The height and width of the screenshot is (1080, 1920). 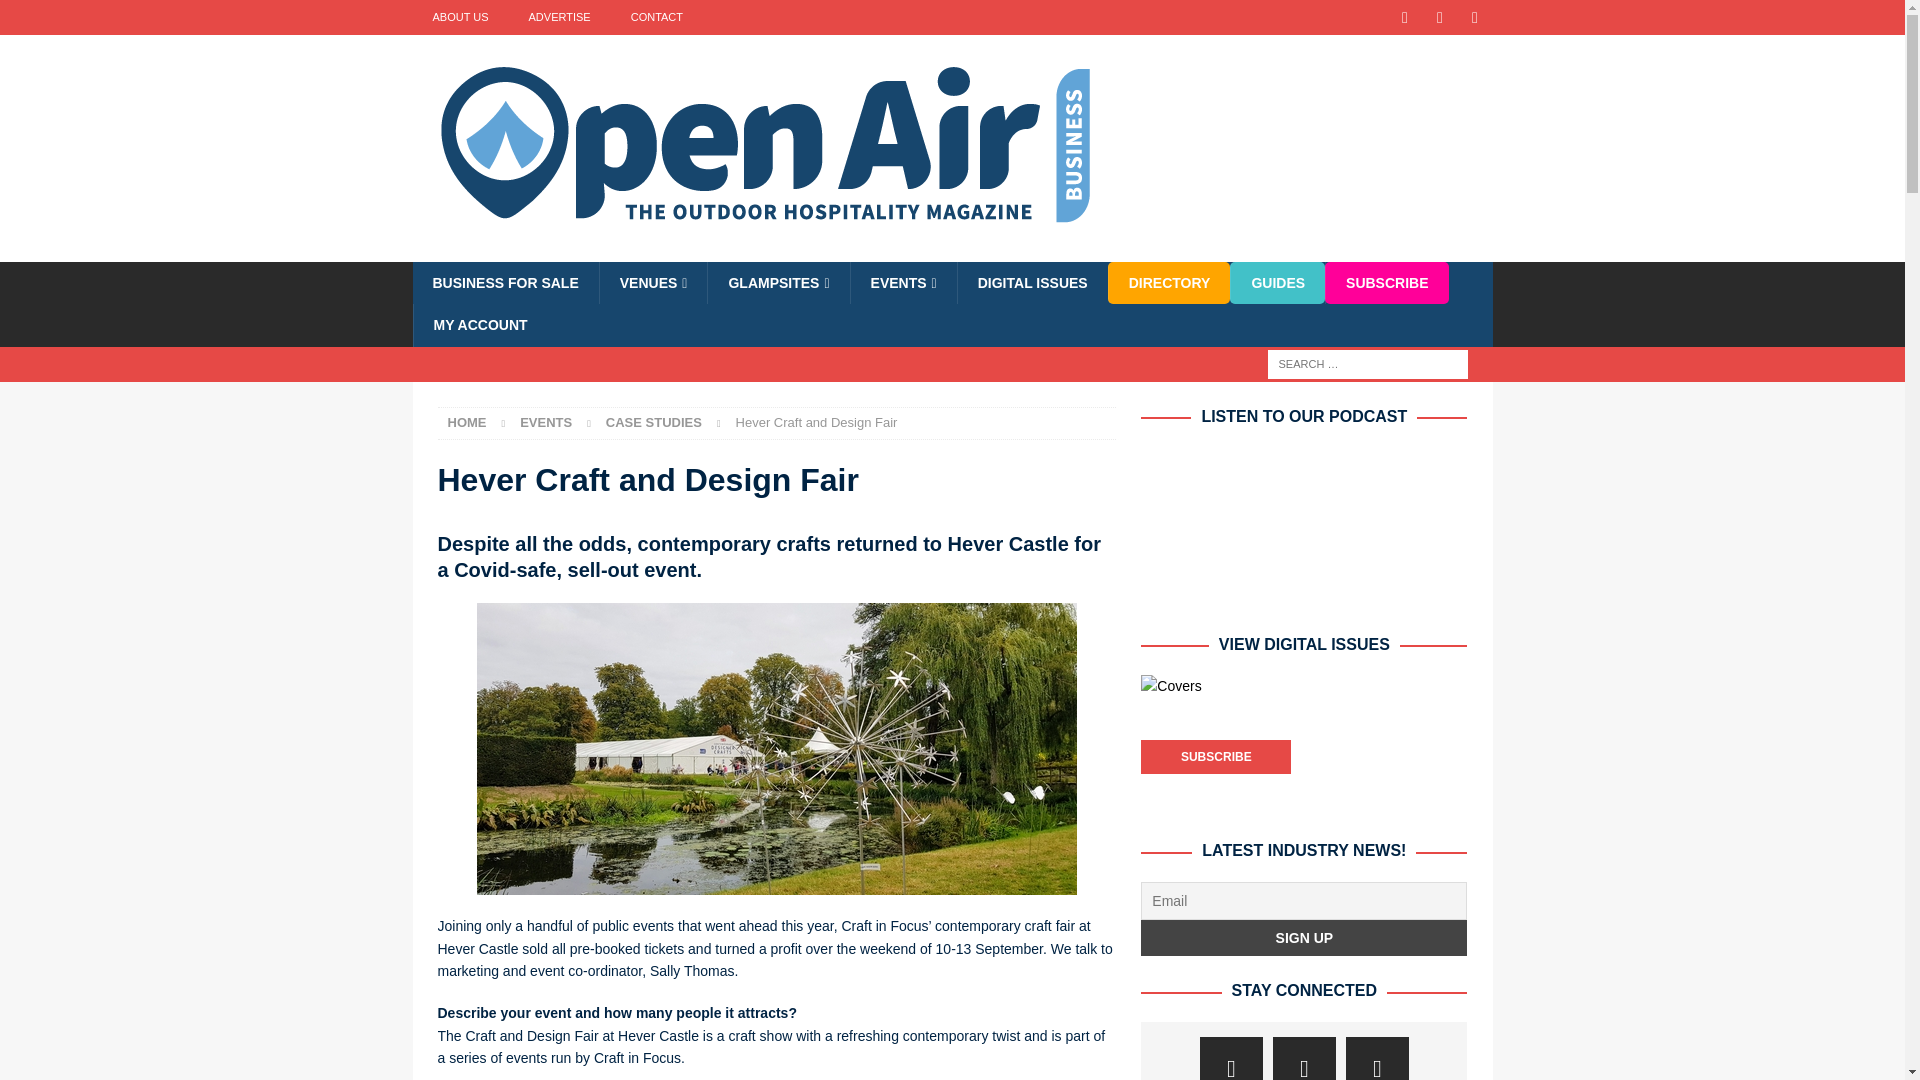 I want to click on MY ACCOUNT, so click(x=480, y=324).